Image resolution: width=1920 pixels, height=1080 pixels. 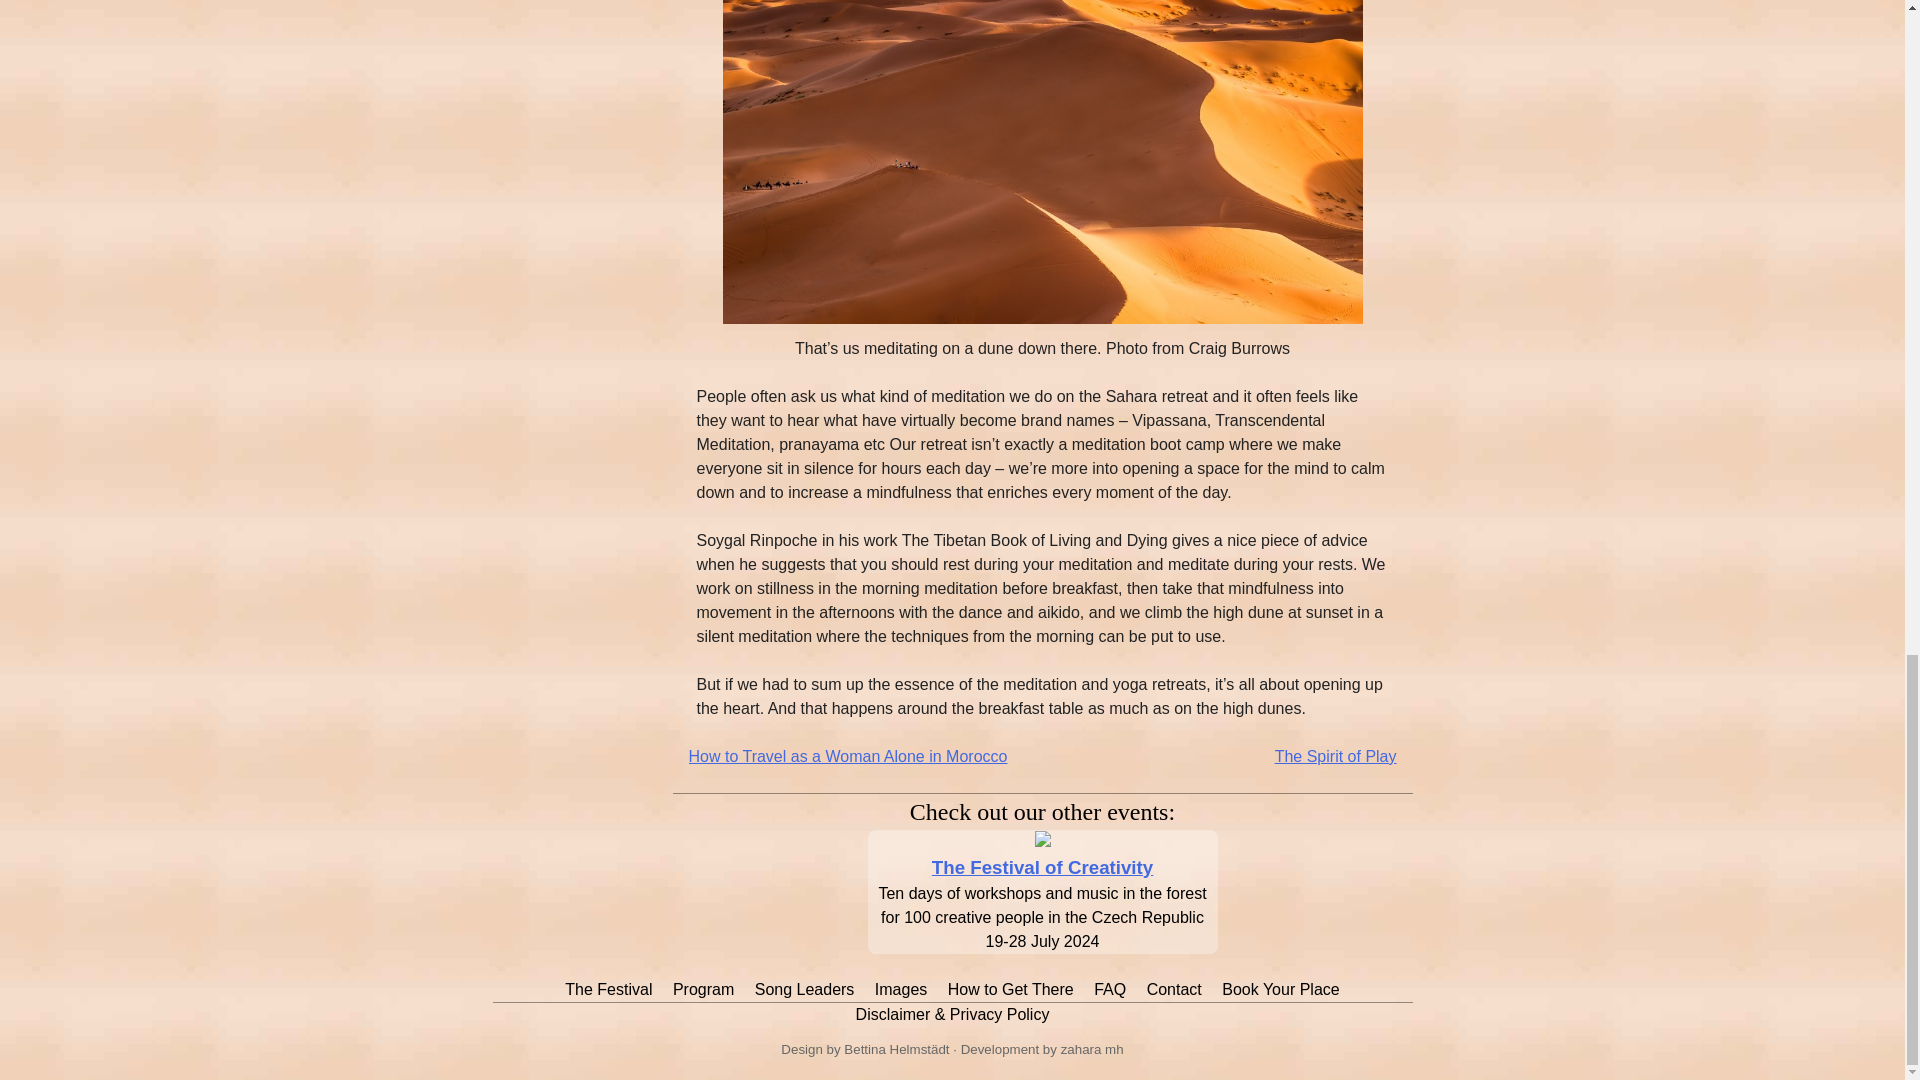 What do you see at coordinates (1092, 1050) in the screenshot?
I see `zahara mh` at bounding box center [1092, 1050].